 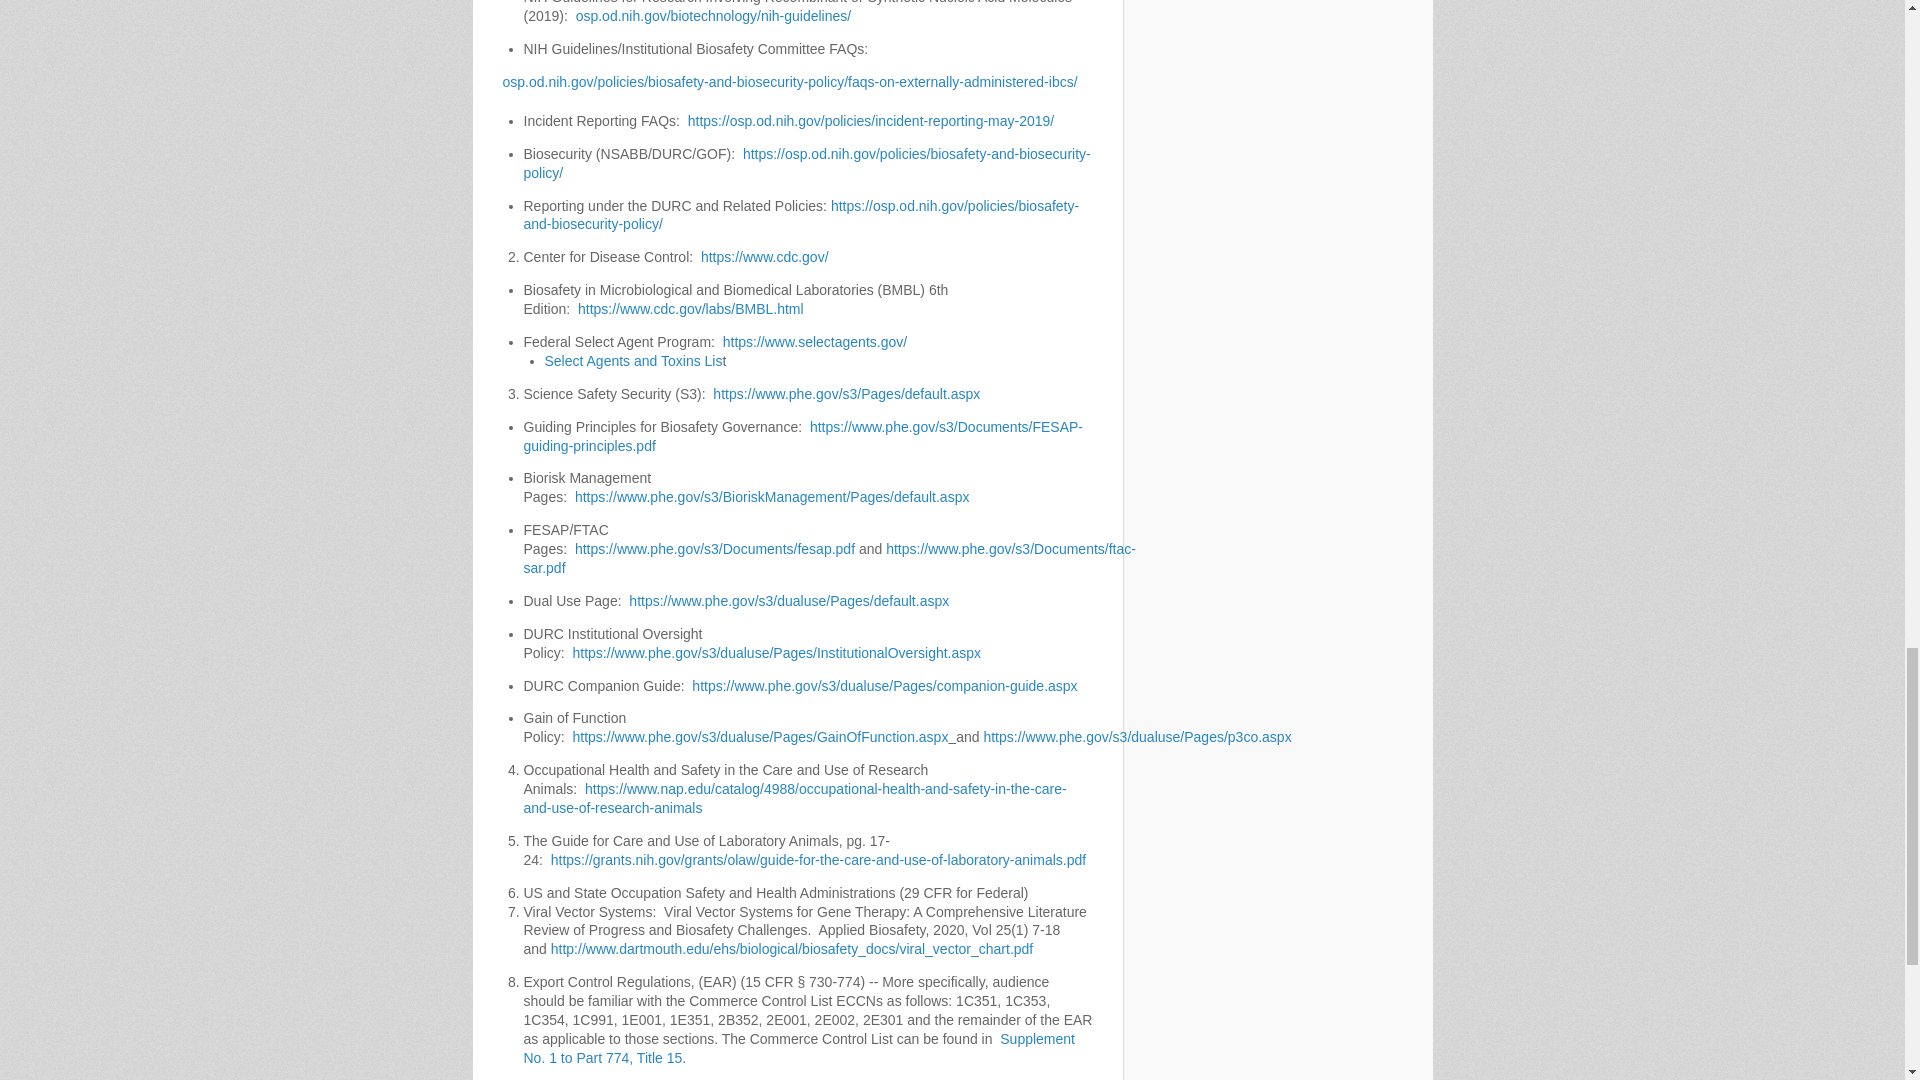 What do you see at coordinates (800, 1048) in the screenshot?
I see `Supplement No. 1 to Part 774, Title 15` at bounding box center [800, 1048].